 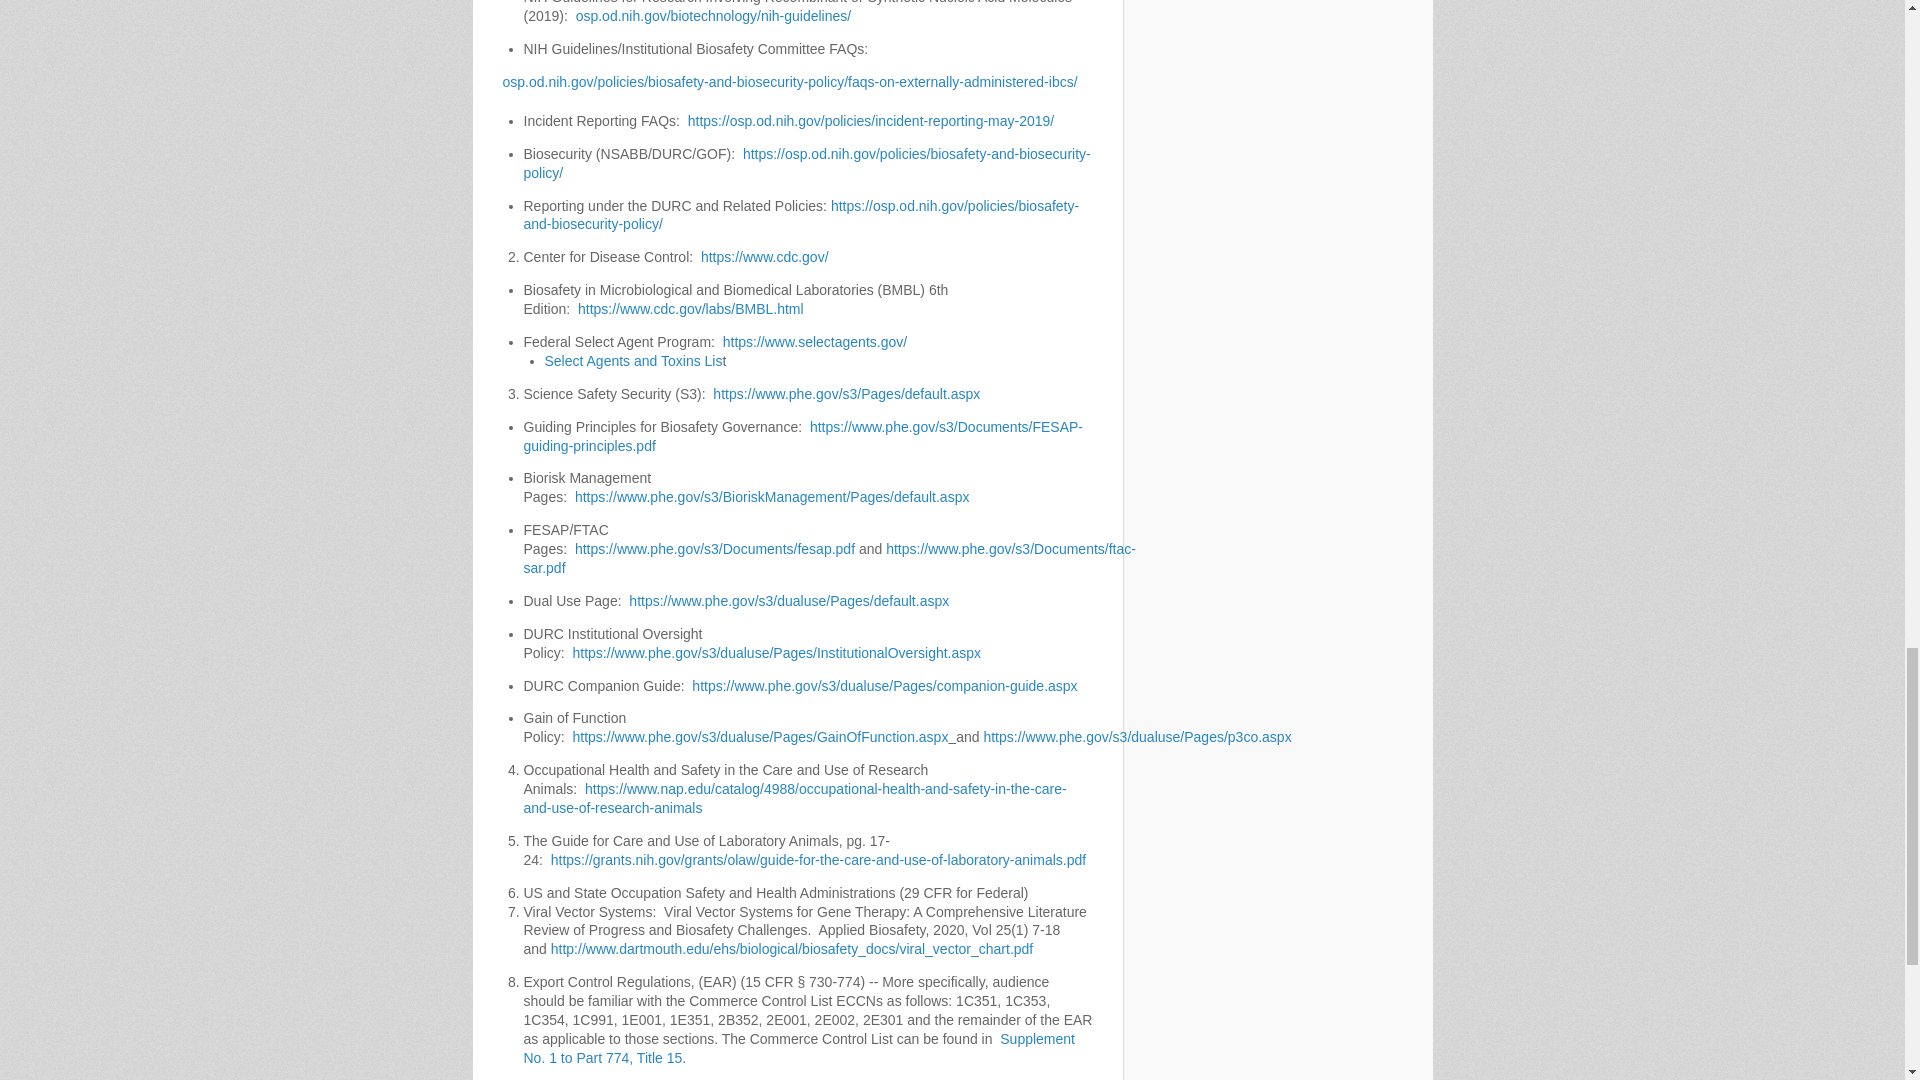 What do you see at coordinates (800, 1048) in the screenshot?
I see `Supplement No. 1 to Part 774, Title 15` at bounding box center [800, 1048].